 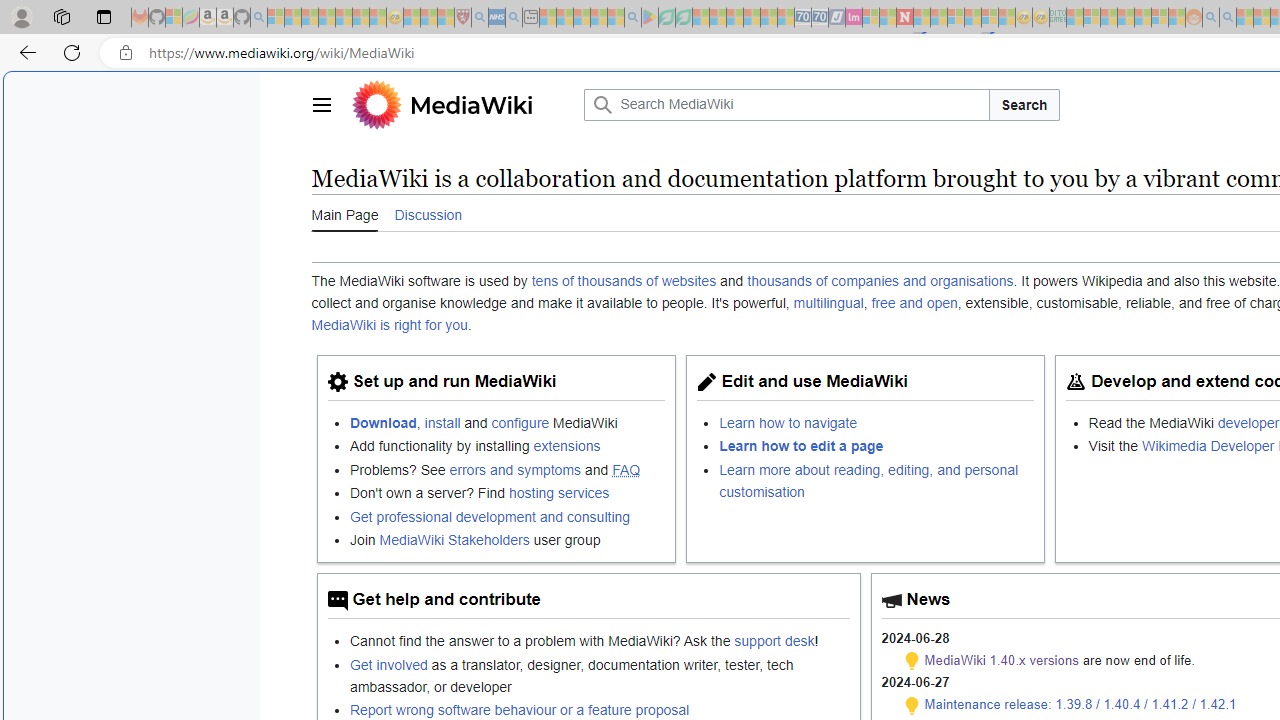 I want to click on hosting services, so click(x=559, y=493).